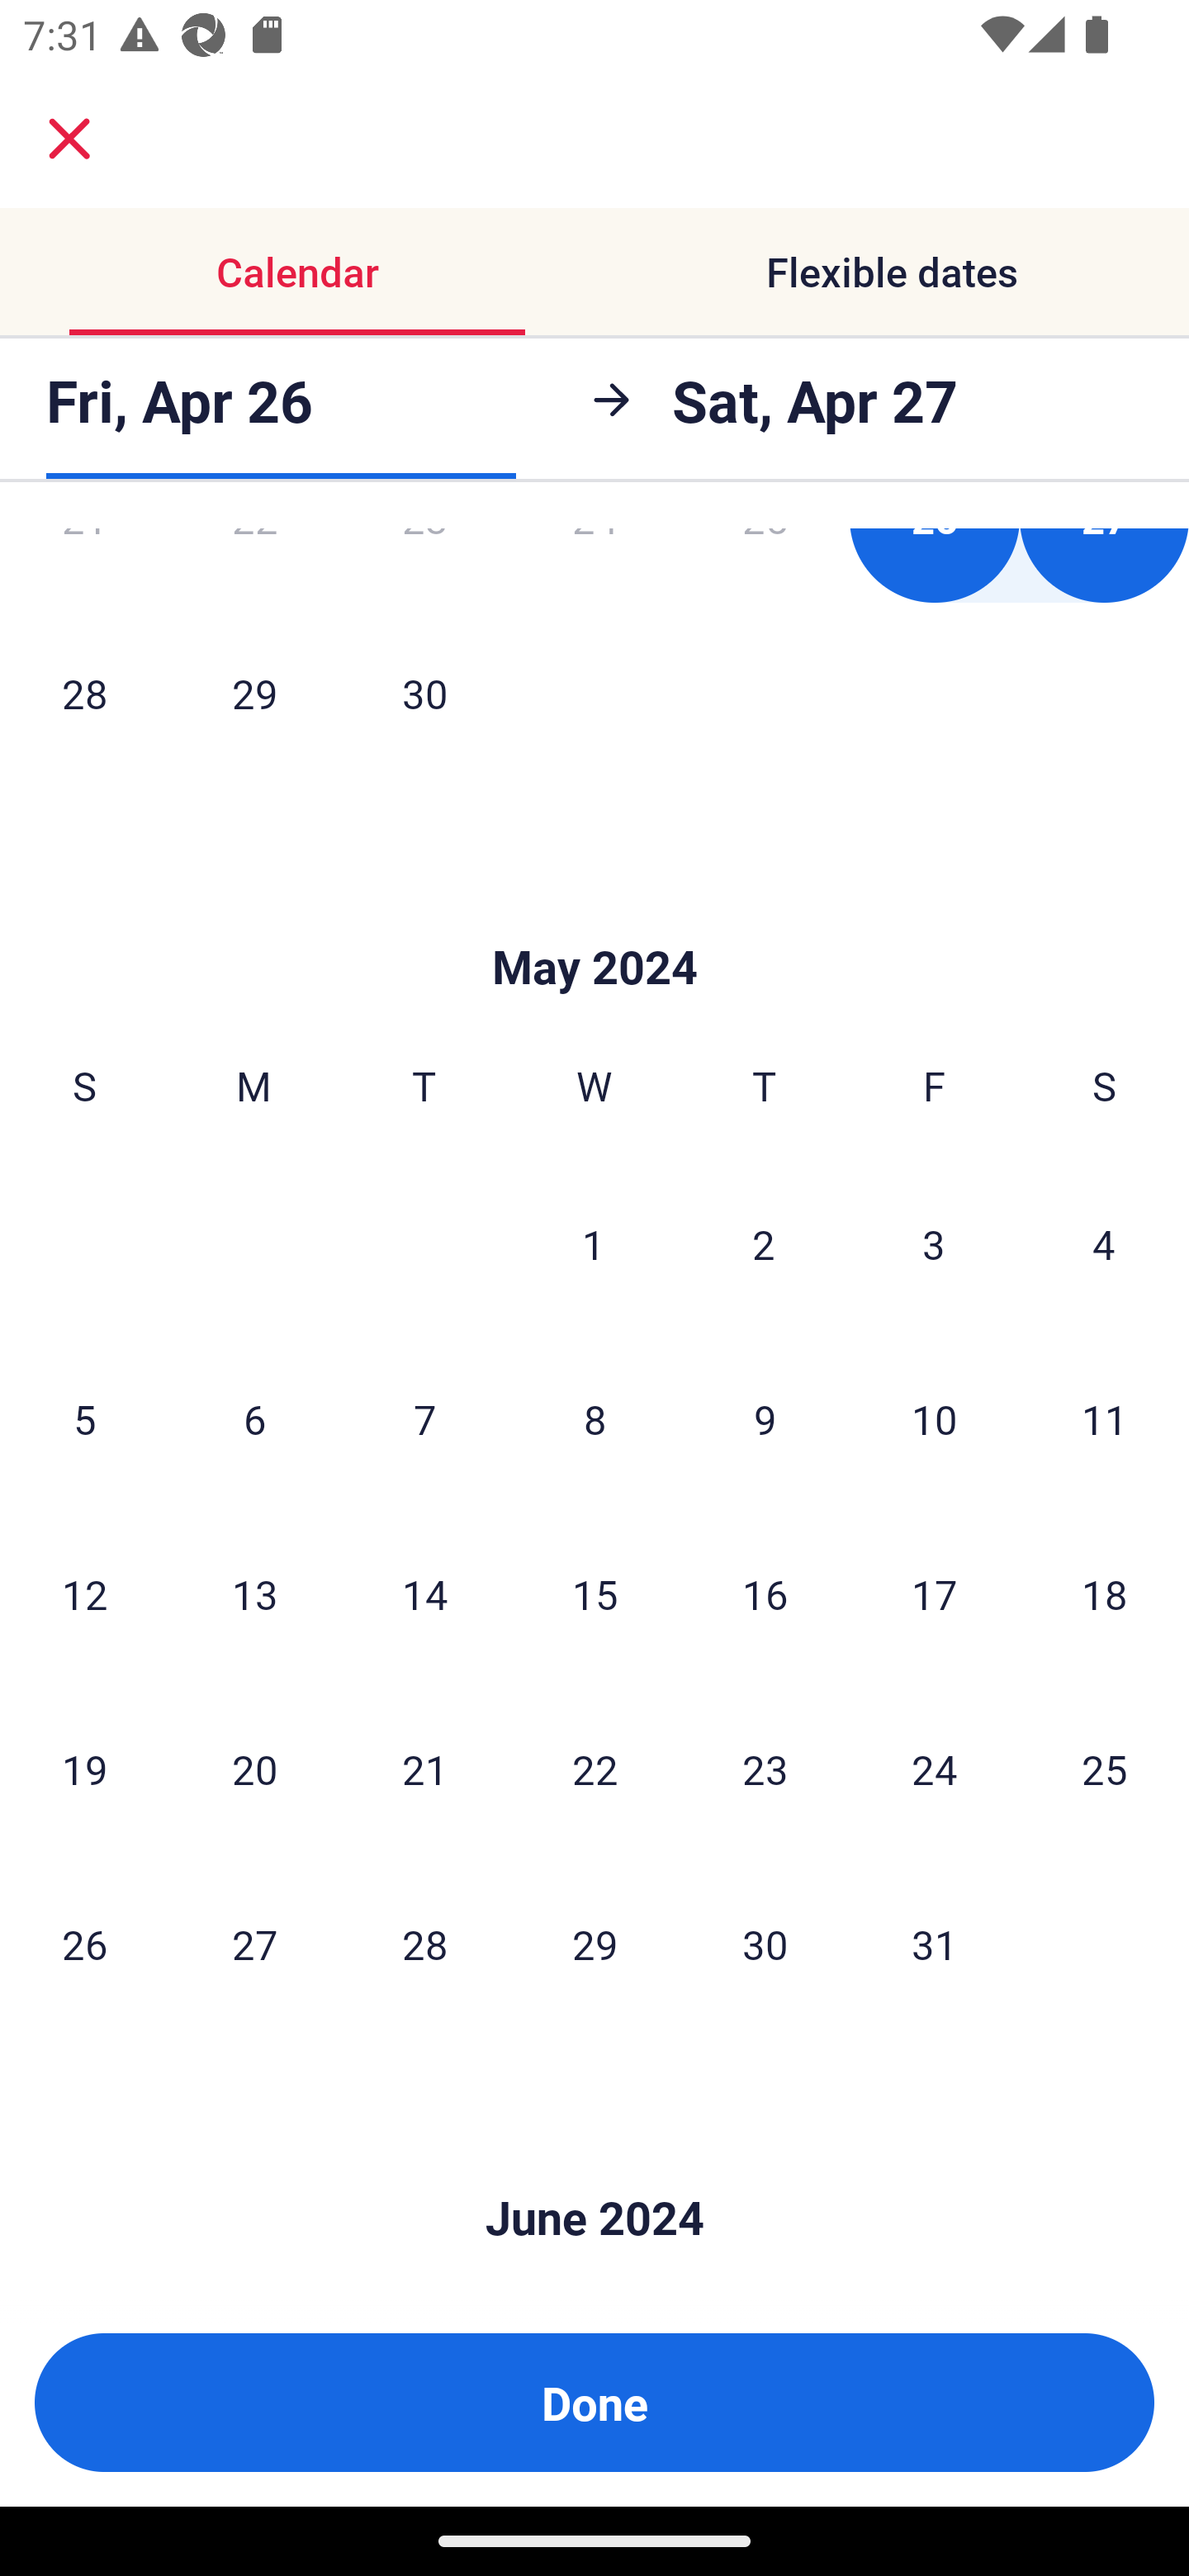 The width and height of the screenshot is (1189, 2576). What do you see at coordinates (594, 2168) in the screenshot?
I see `Skip to Done` at bounding box center [594, 2168].